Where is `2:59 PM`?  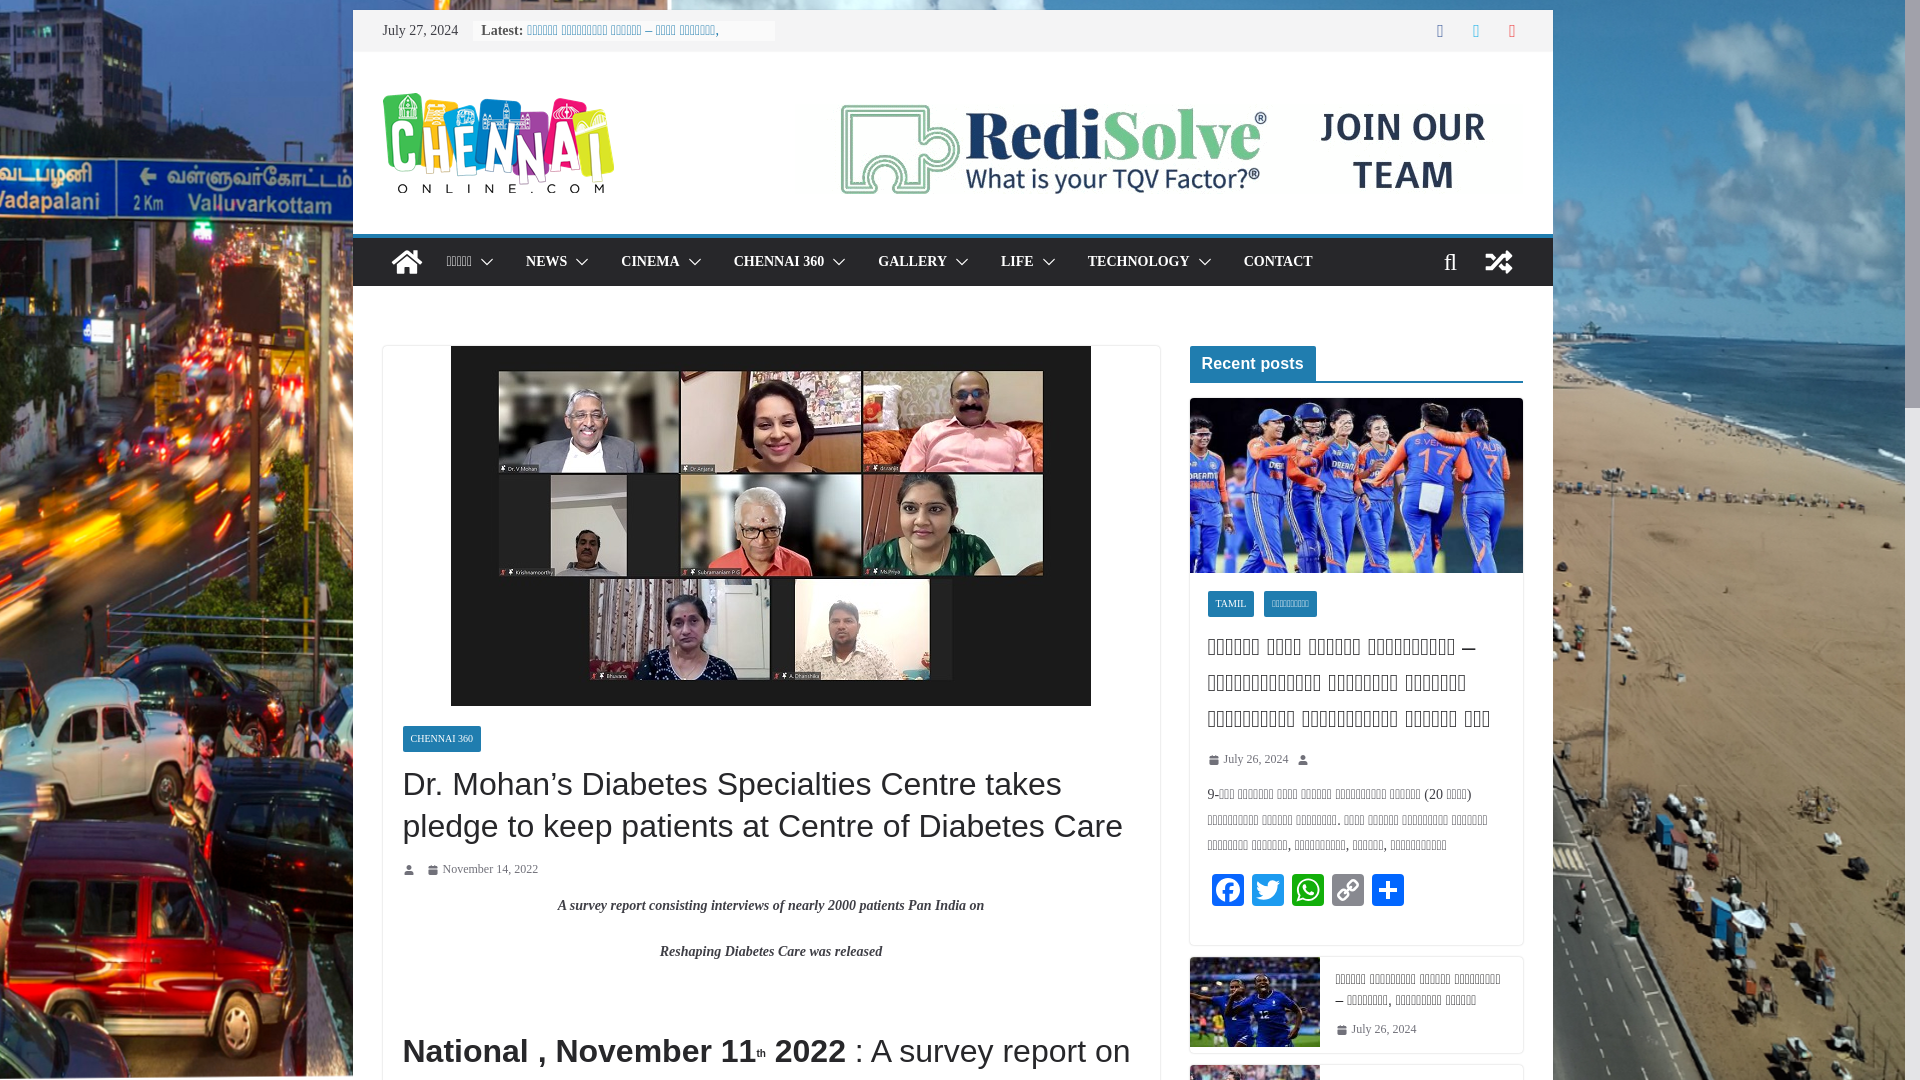 2:59 PM is located at coordinates (482, 870).